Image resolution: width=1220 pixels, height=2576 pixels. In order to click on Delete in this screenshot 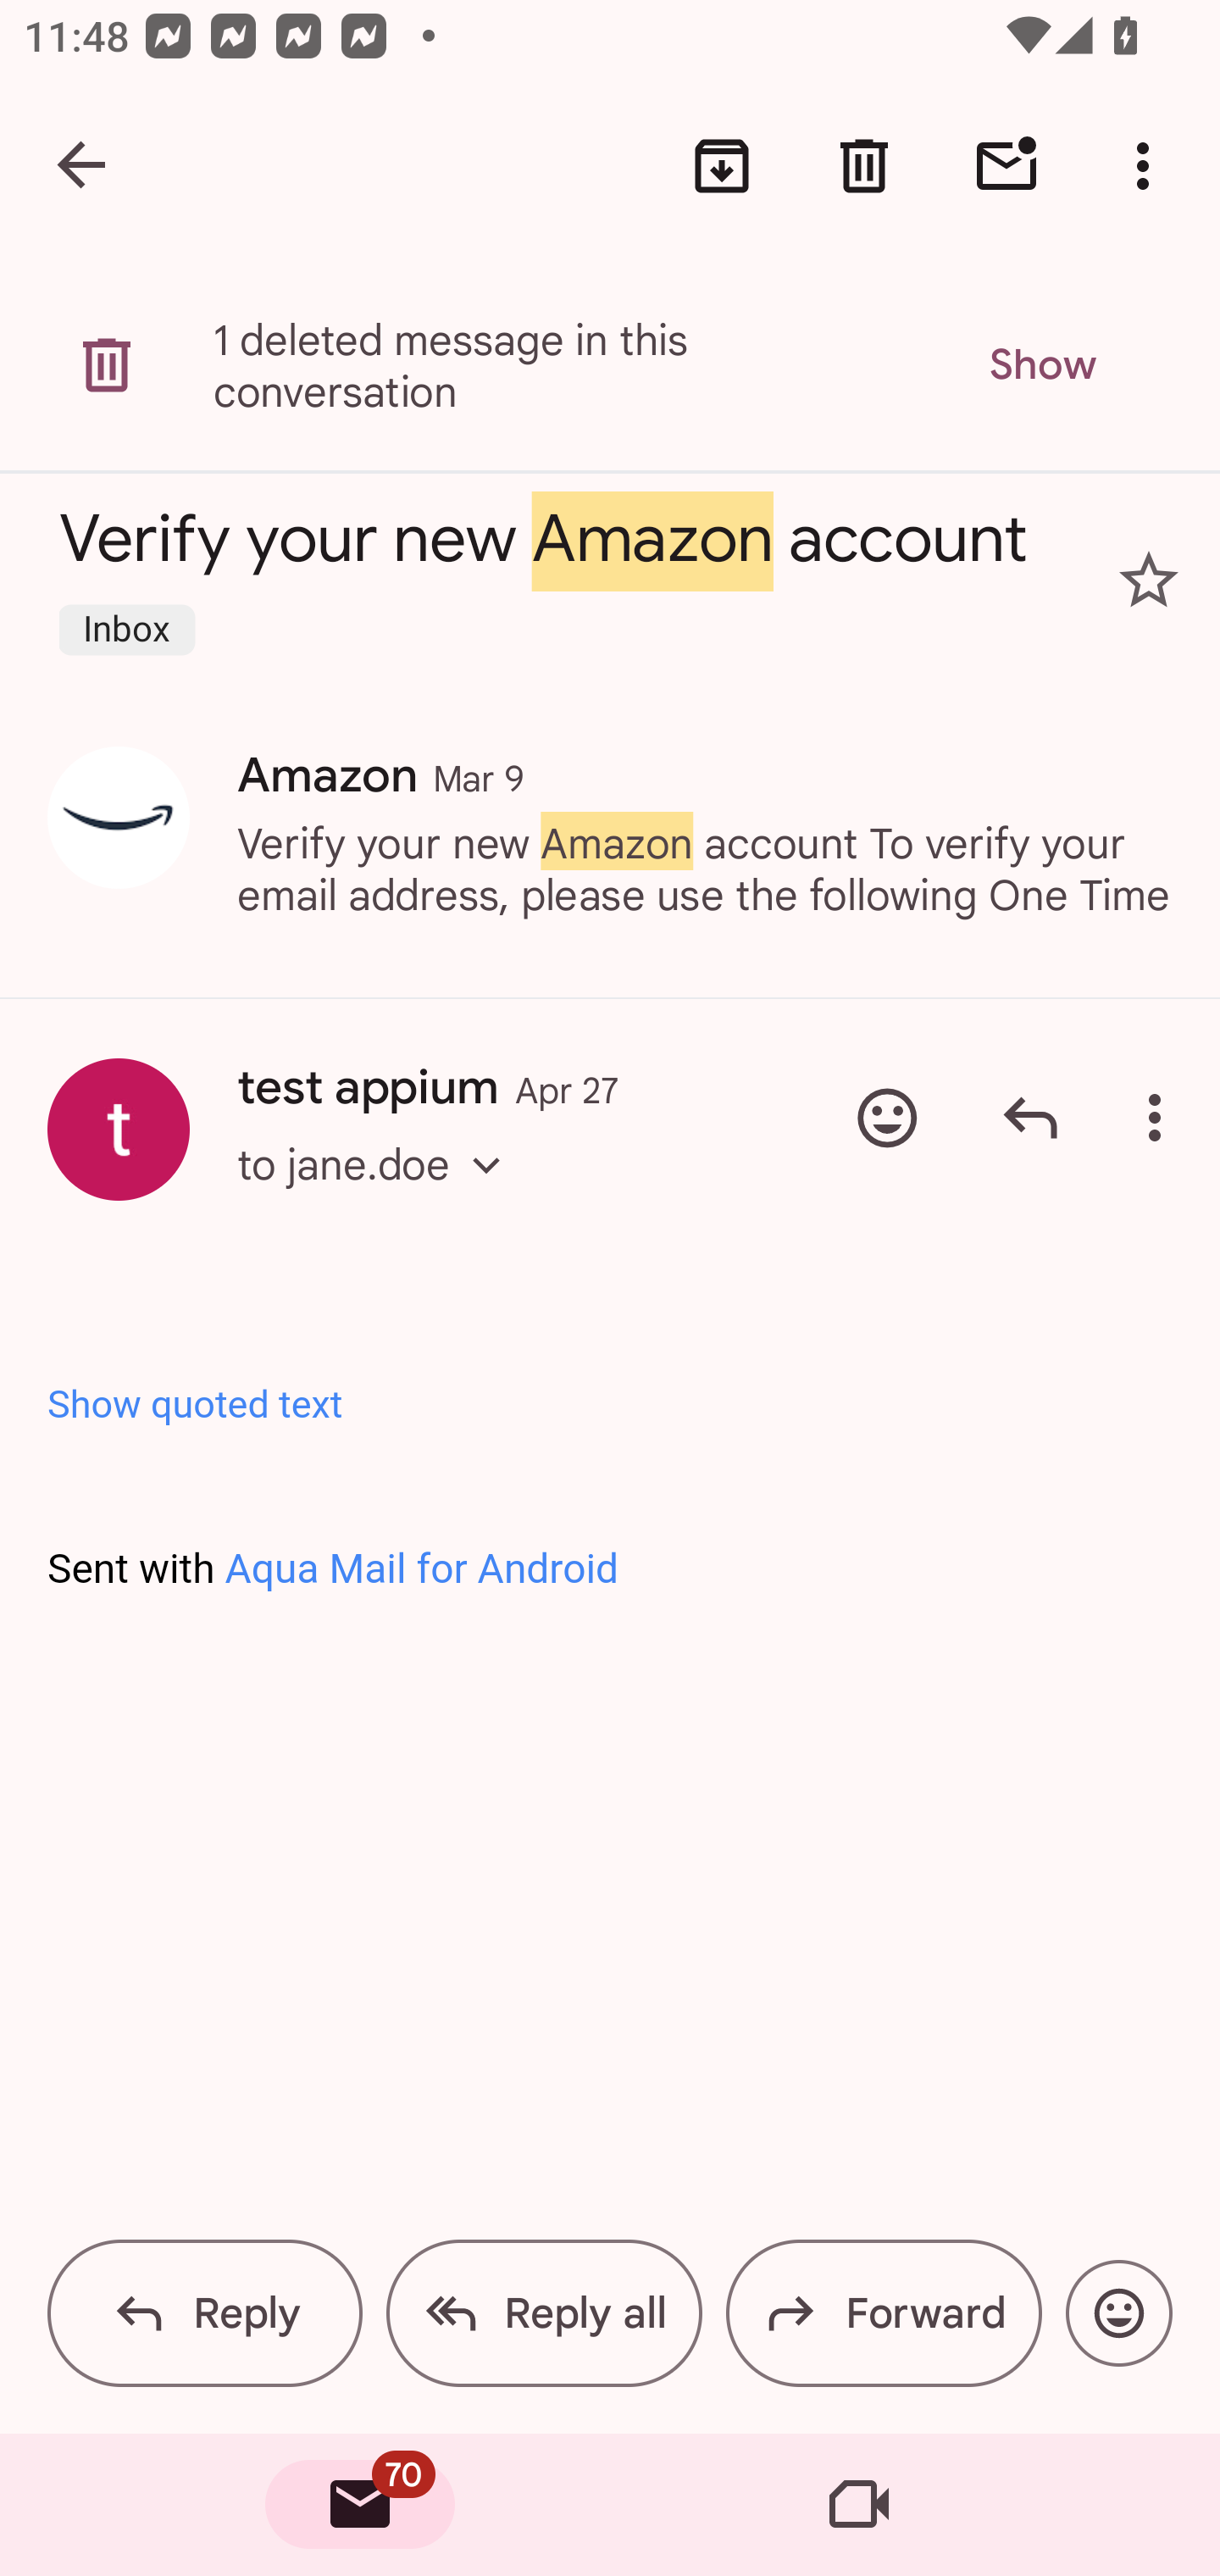, I will do `click(864, 166)`.